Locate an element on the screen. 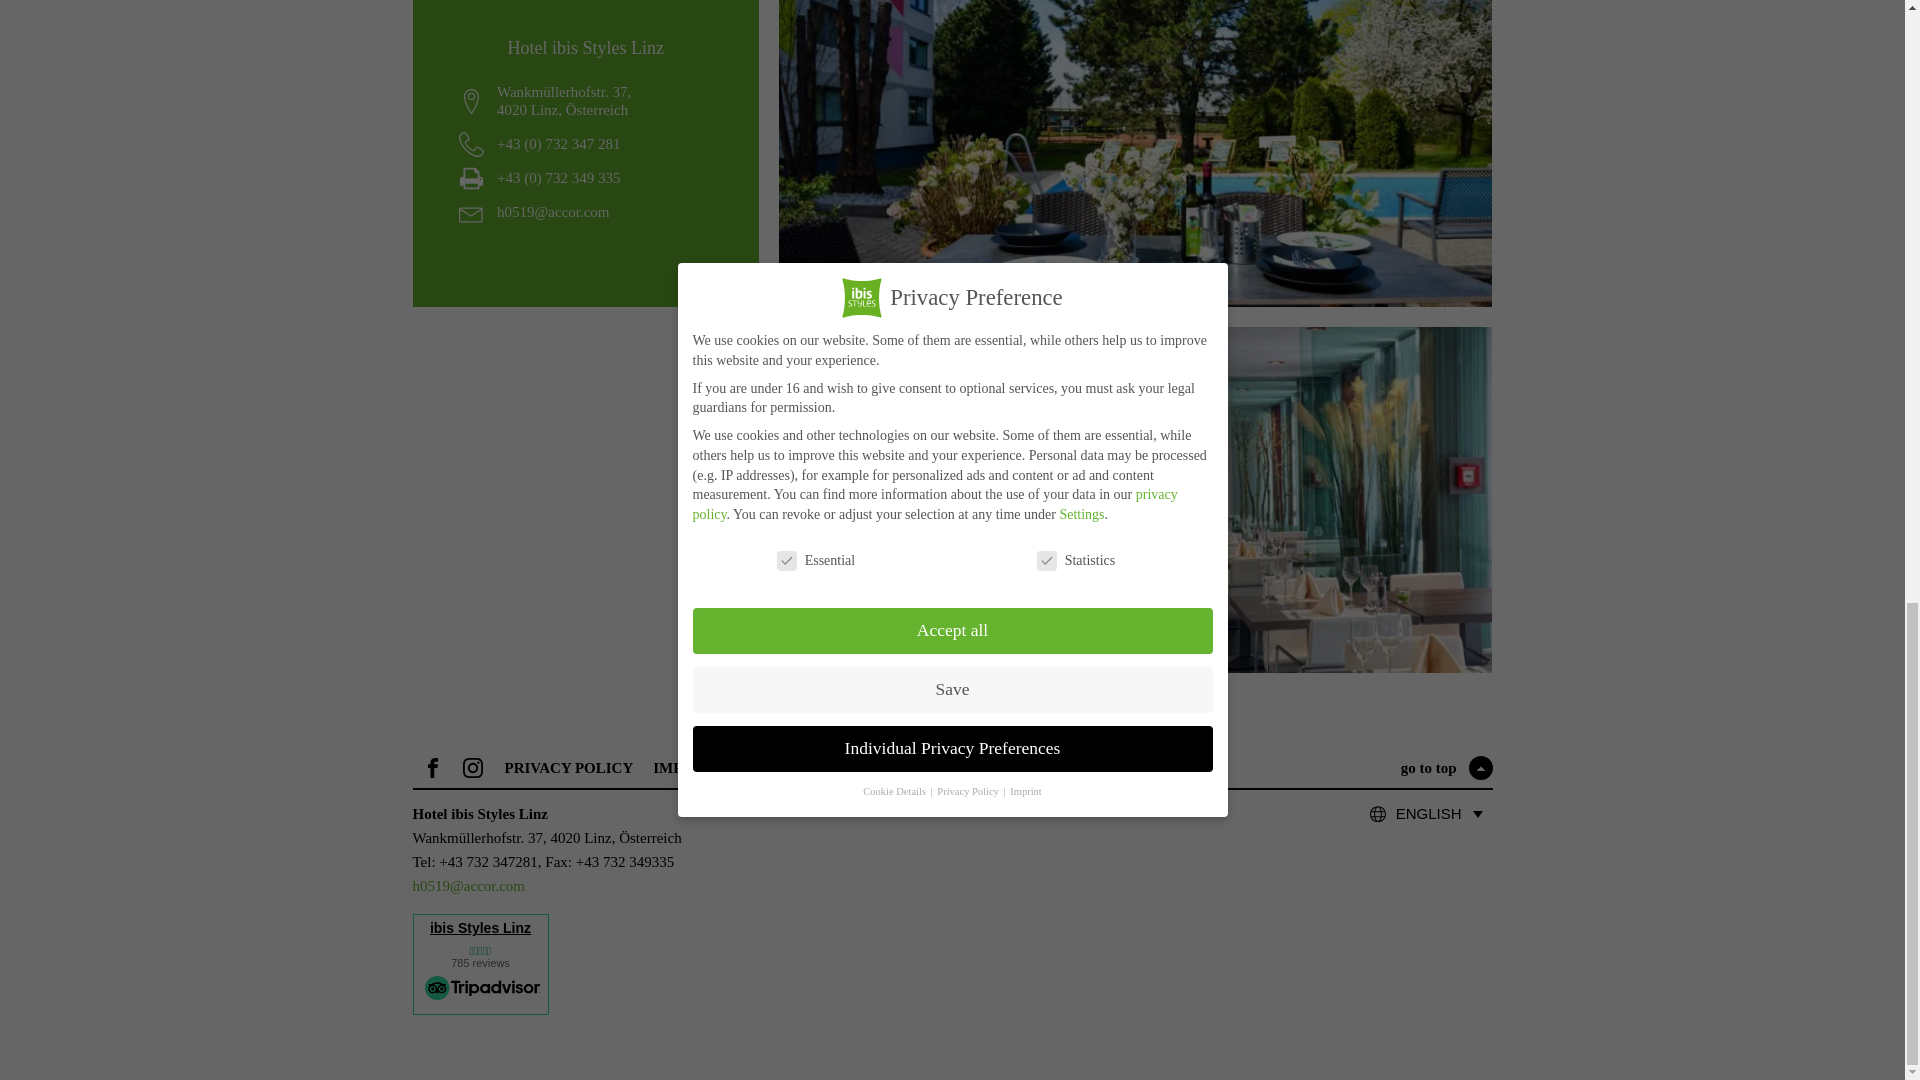  ENGLISH is located at coordinates (1440, 814).